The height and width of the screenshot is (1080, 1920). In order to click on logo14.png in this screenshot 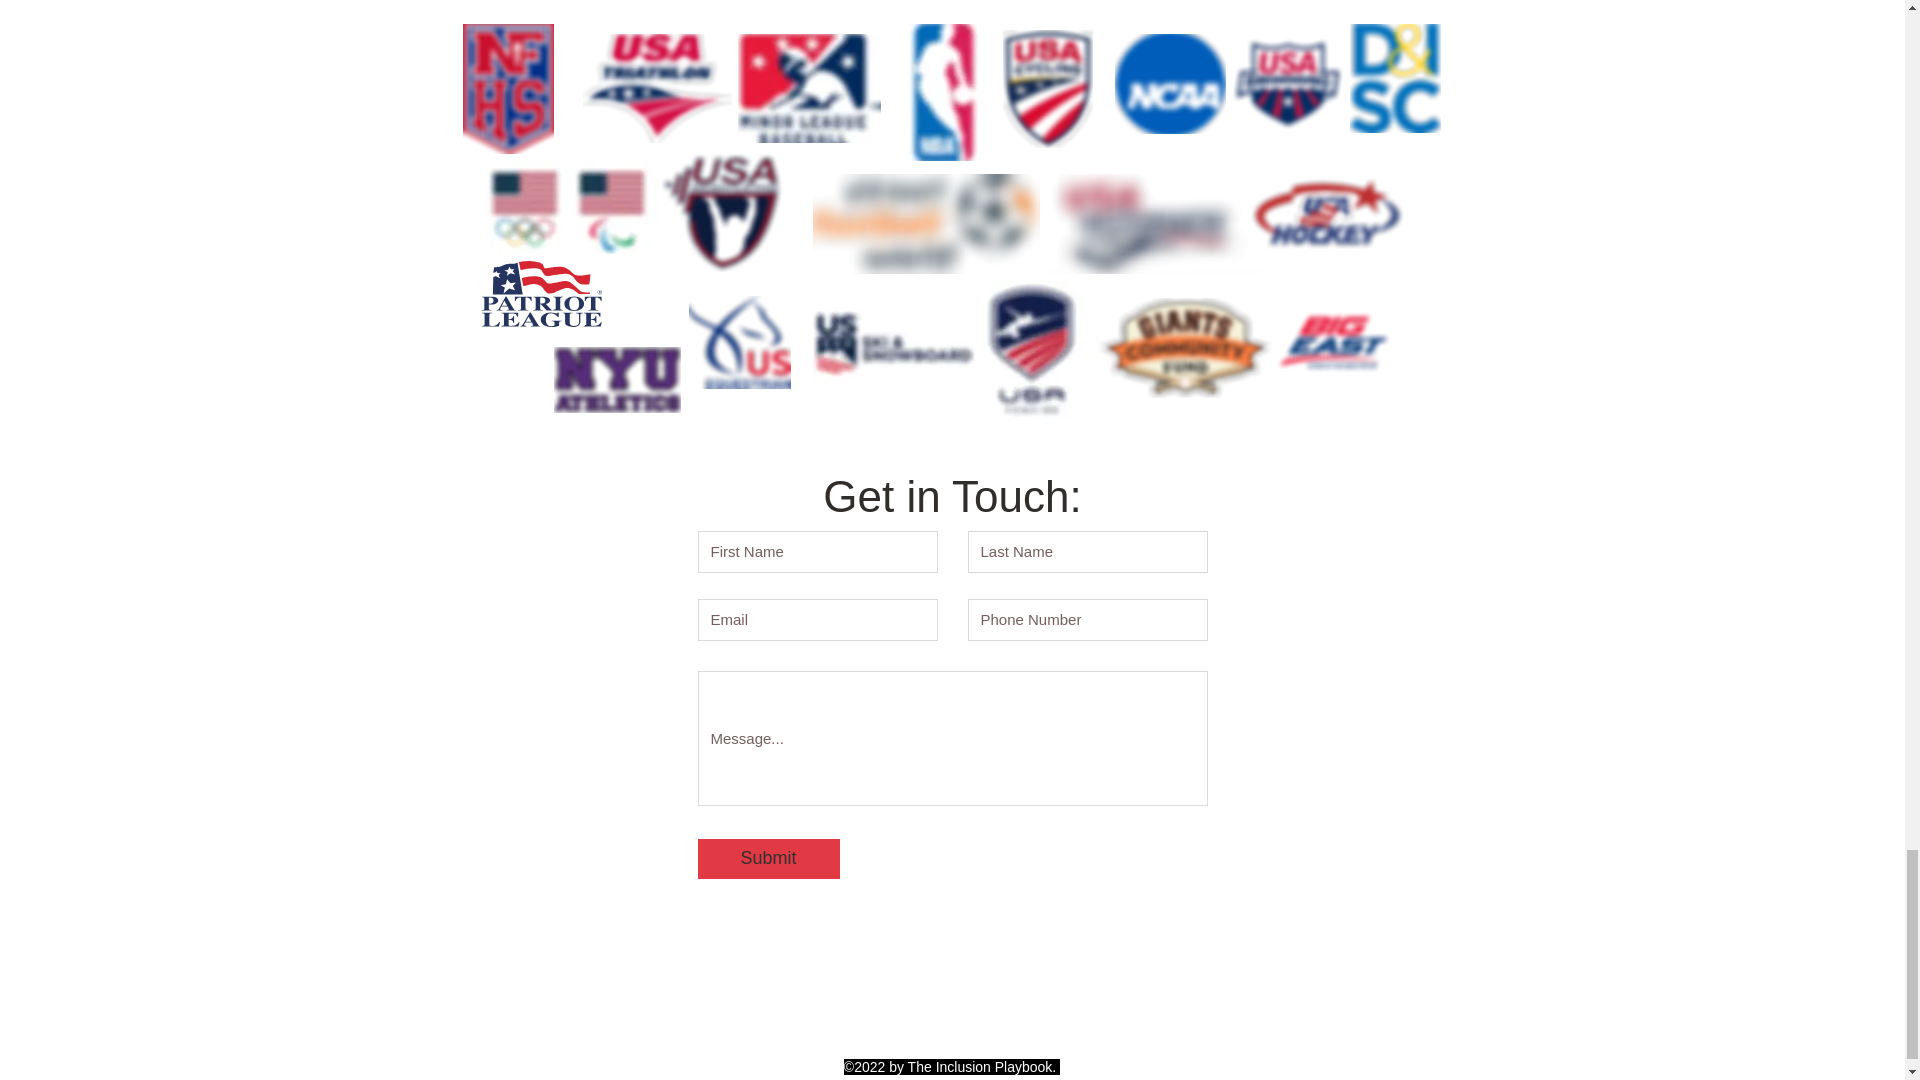, I will do `click(925, 224)`.